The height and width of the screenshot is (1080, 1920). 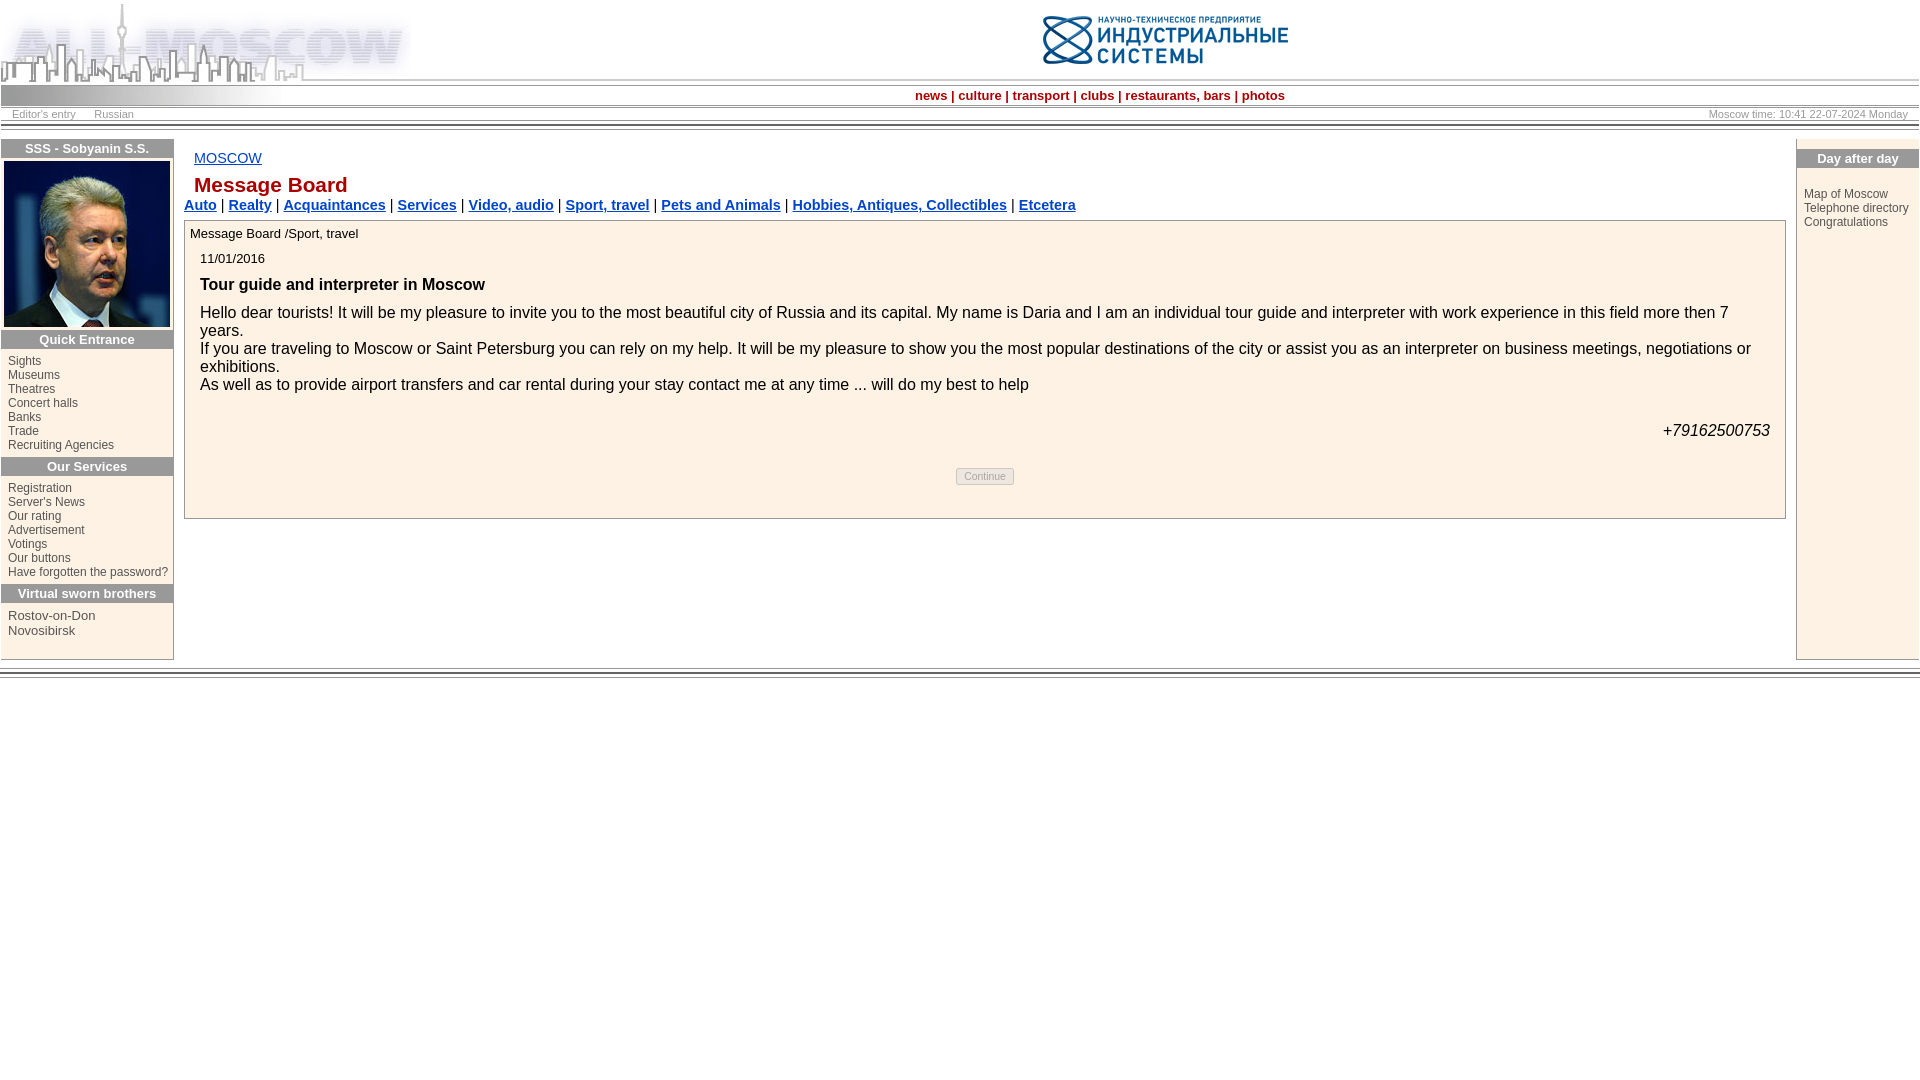 What do you see at coordinates (932, 94) in the screenshot?
I see `news` at bounding box center [932, 94].